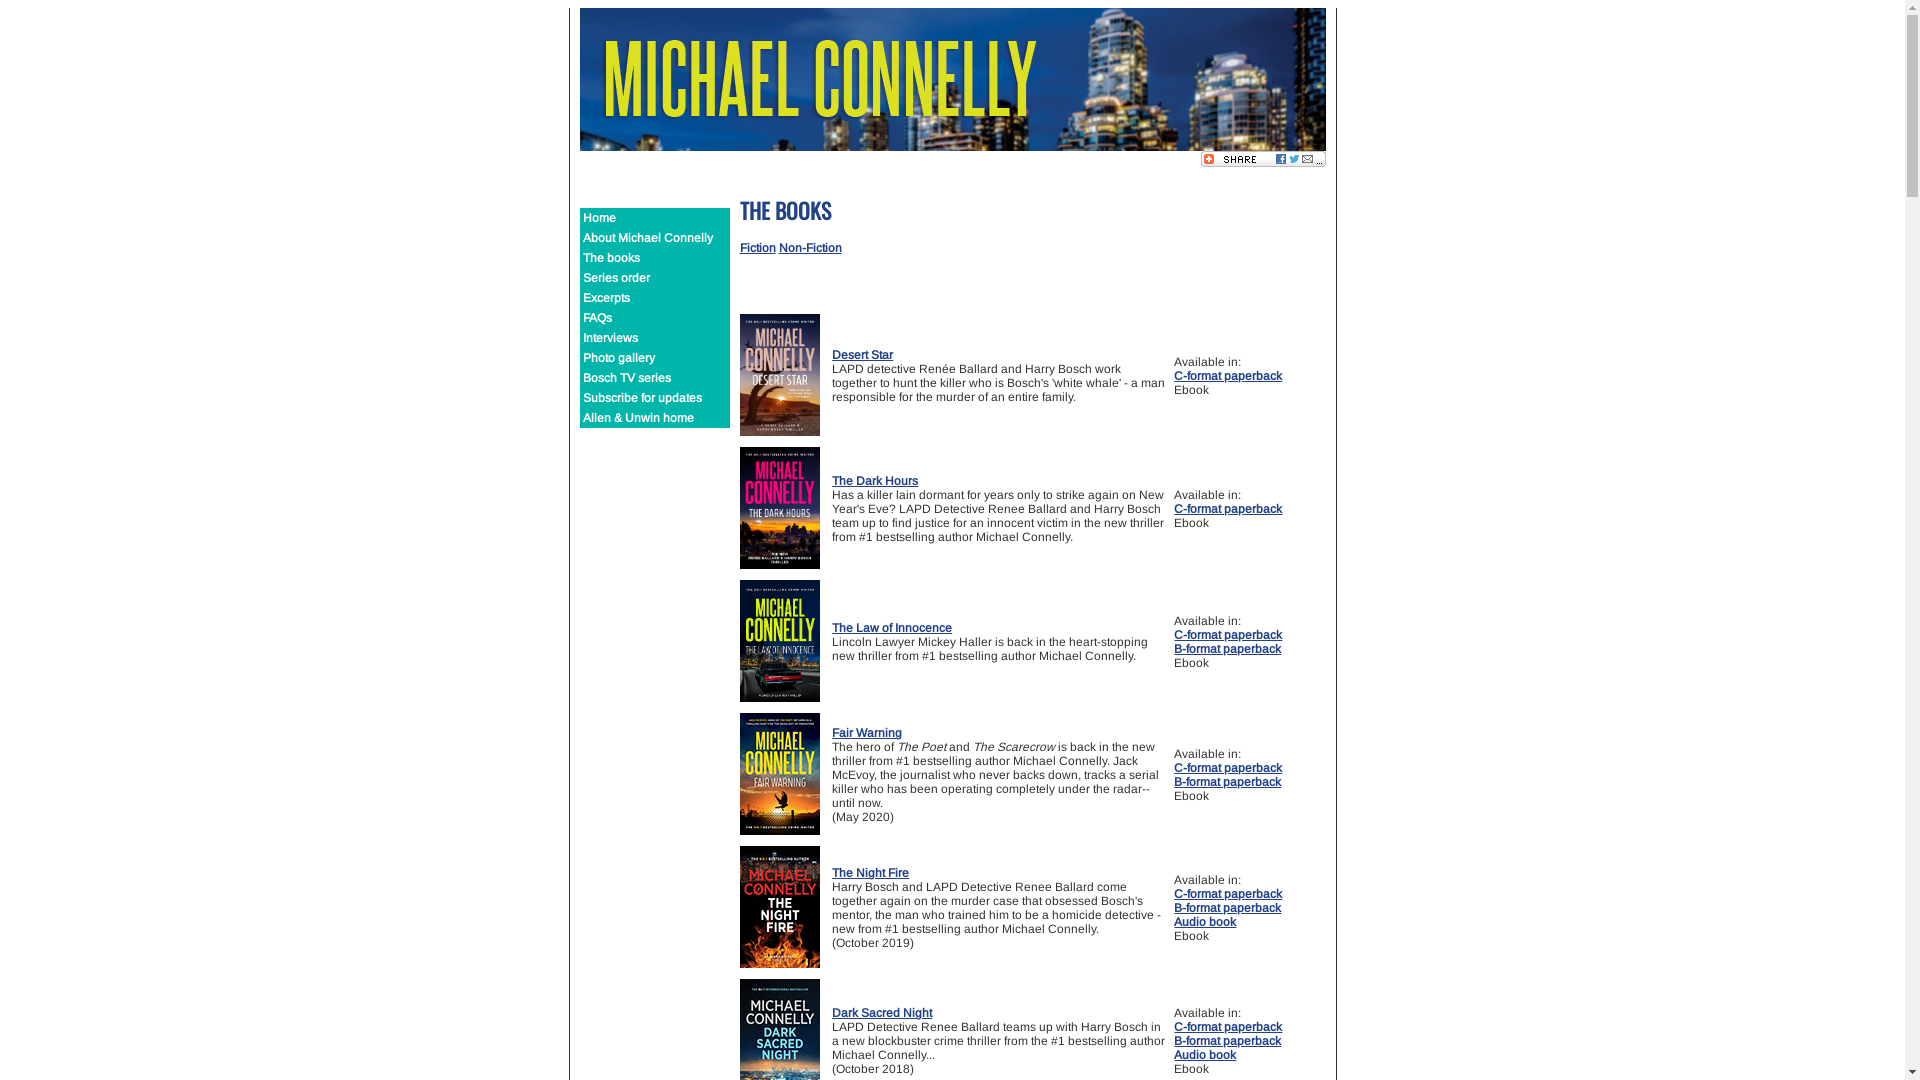  I want to click on The Night Fire, so click(870, 873).